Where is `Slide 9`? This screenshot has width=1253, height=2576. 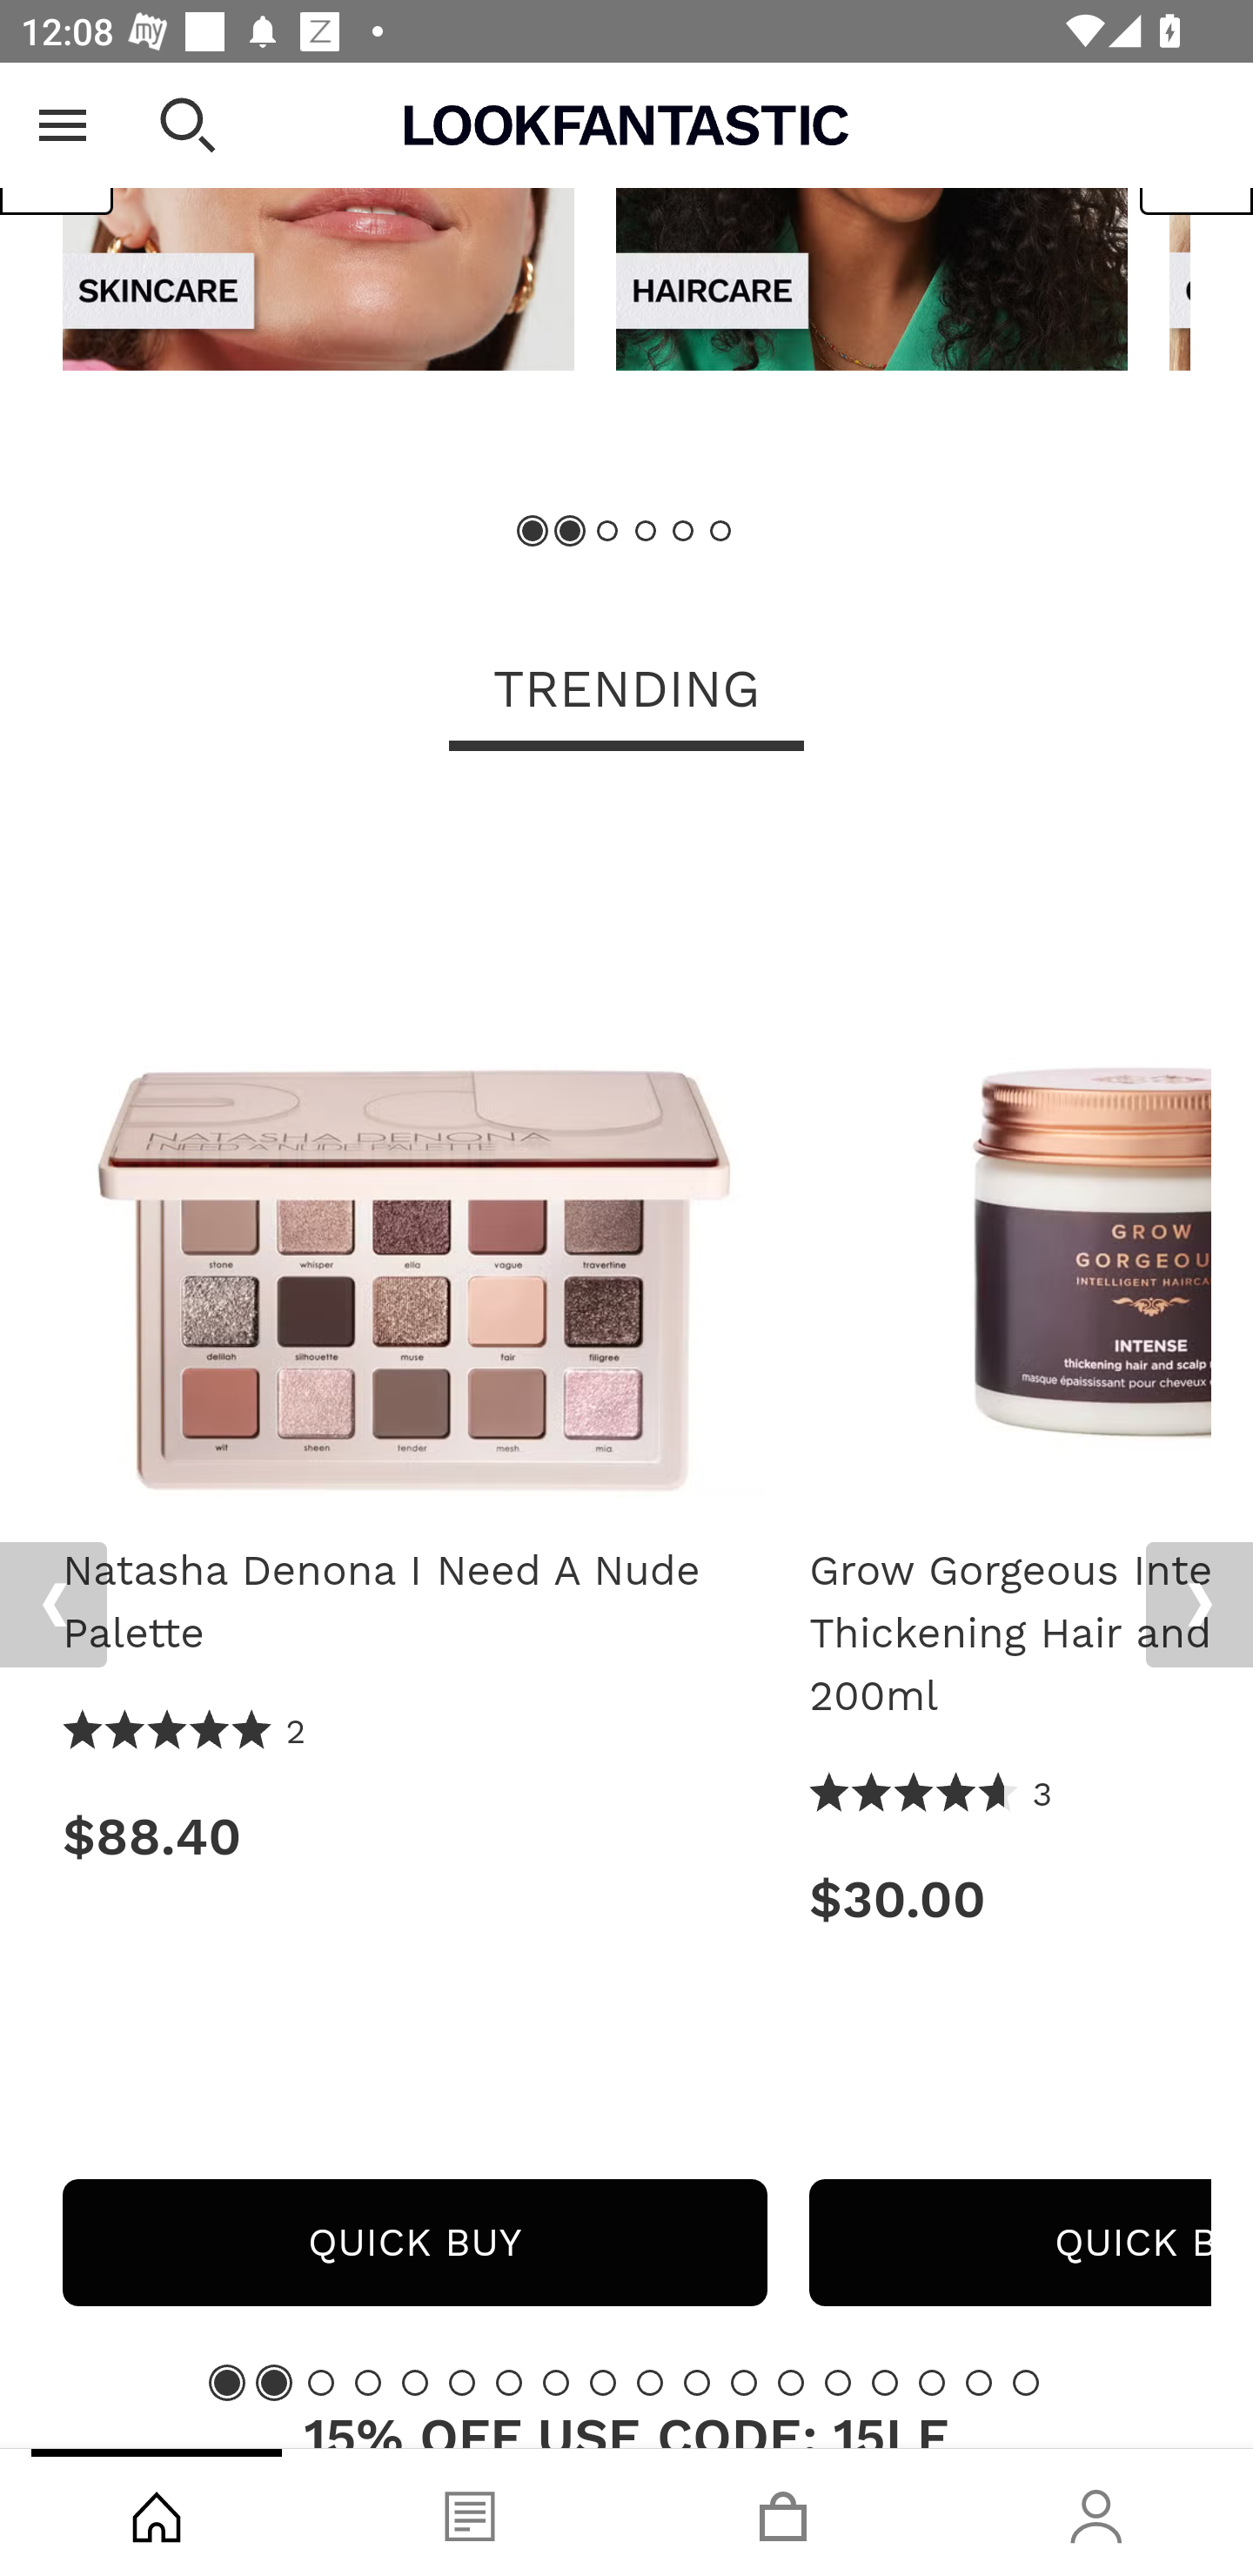 Slide 9 is located at coordinates (603, 2381).